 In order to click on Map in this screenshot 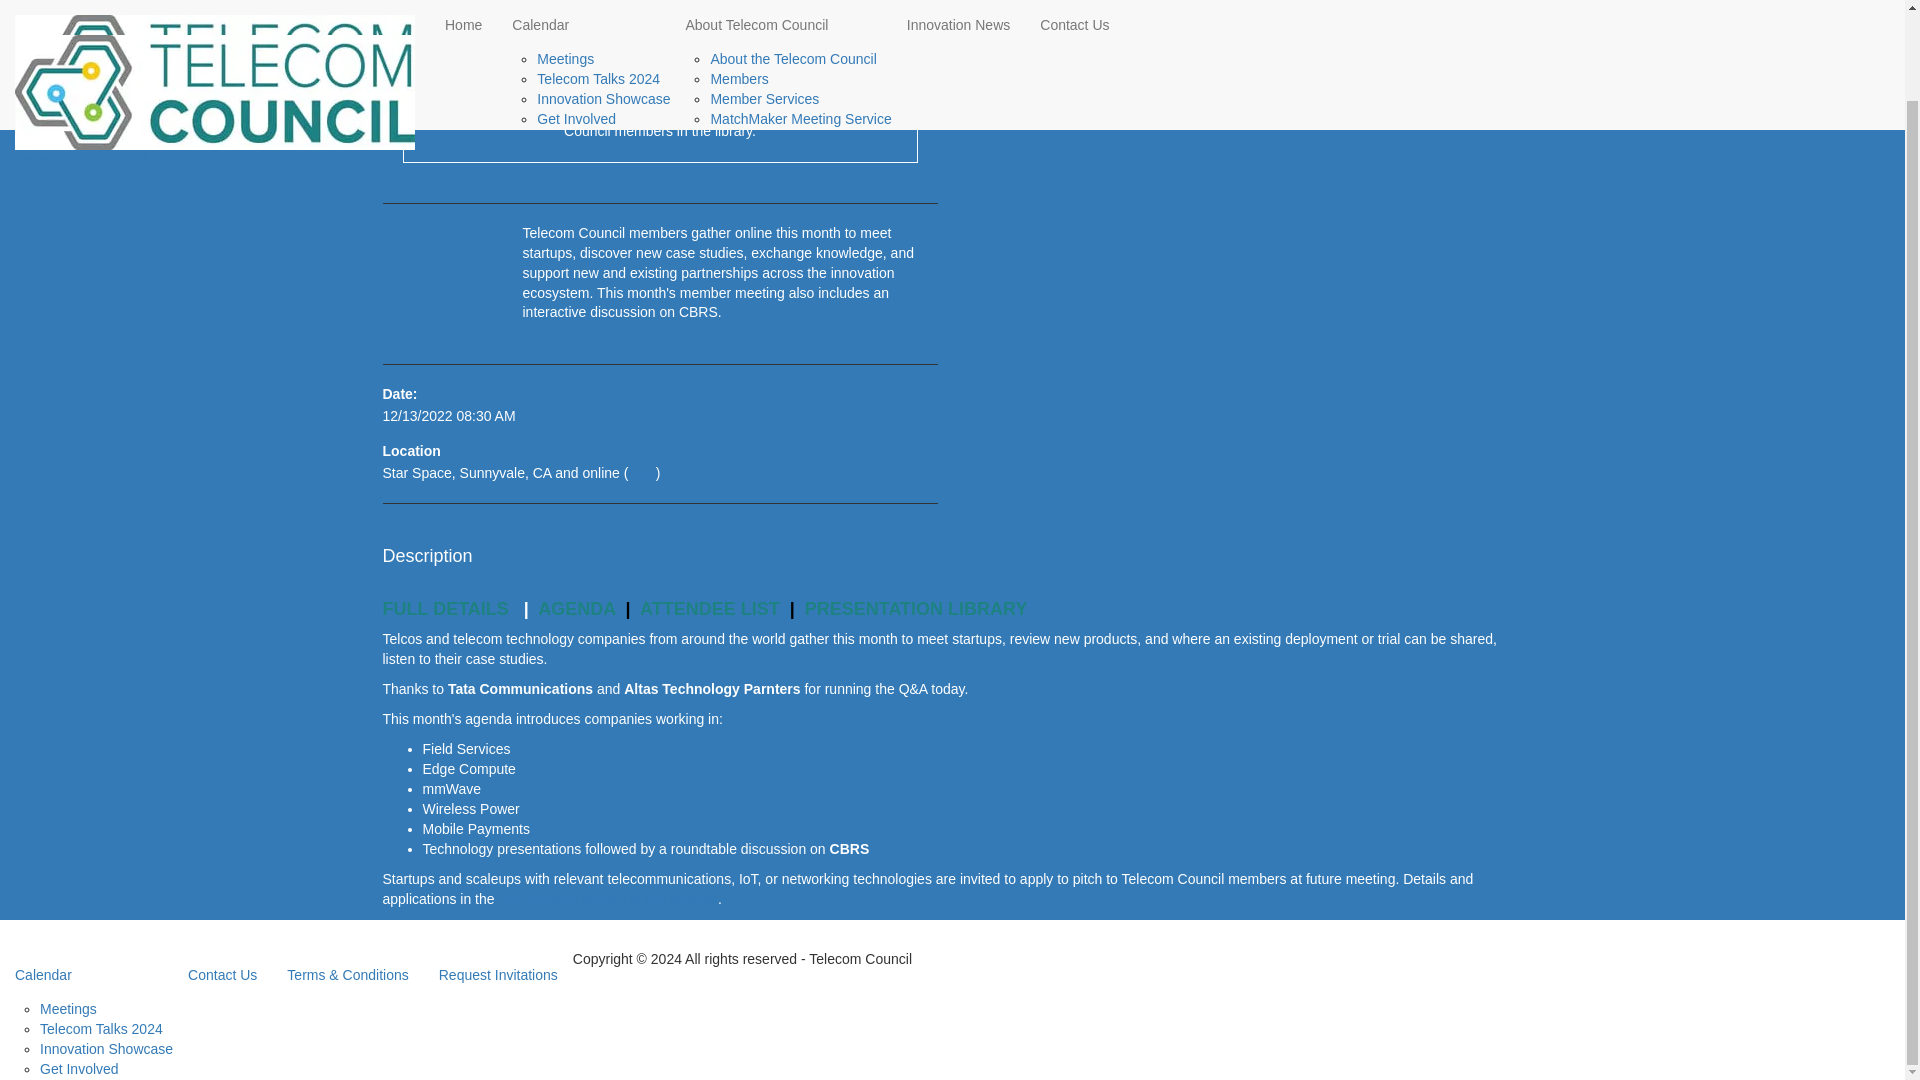, I will do `click(640, 472)`.